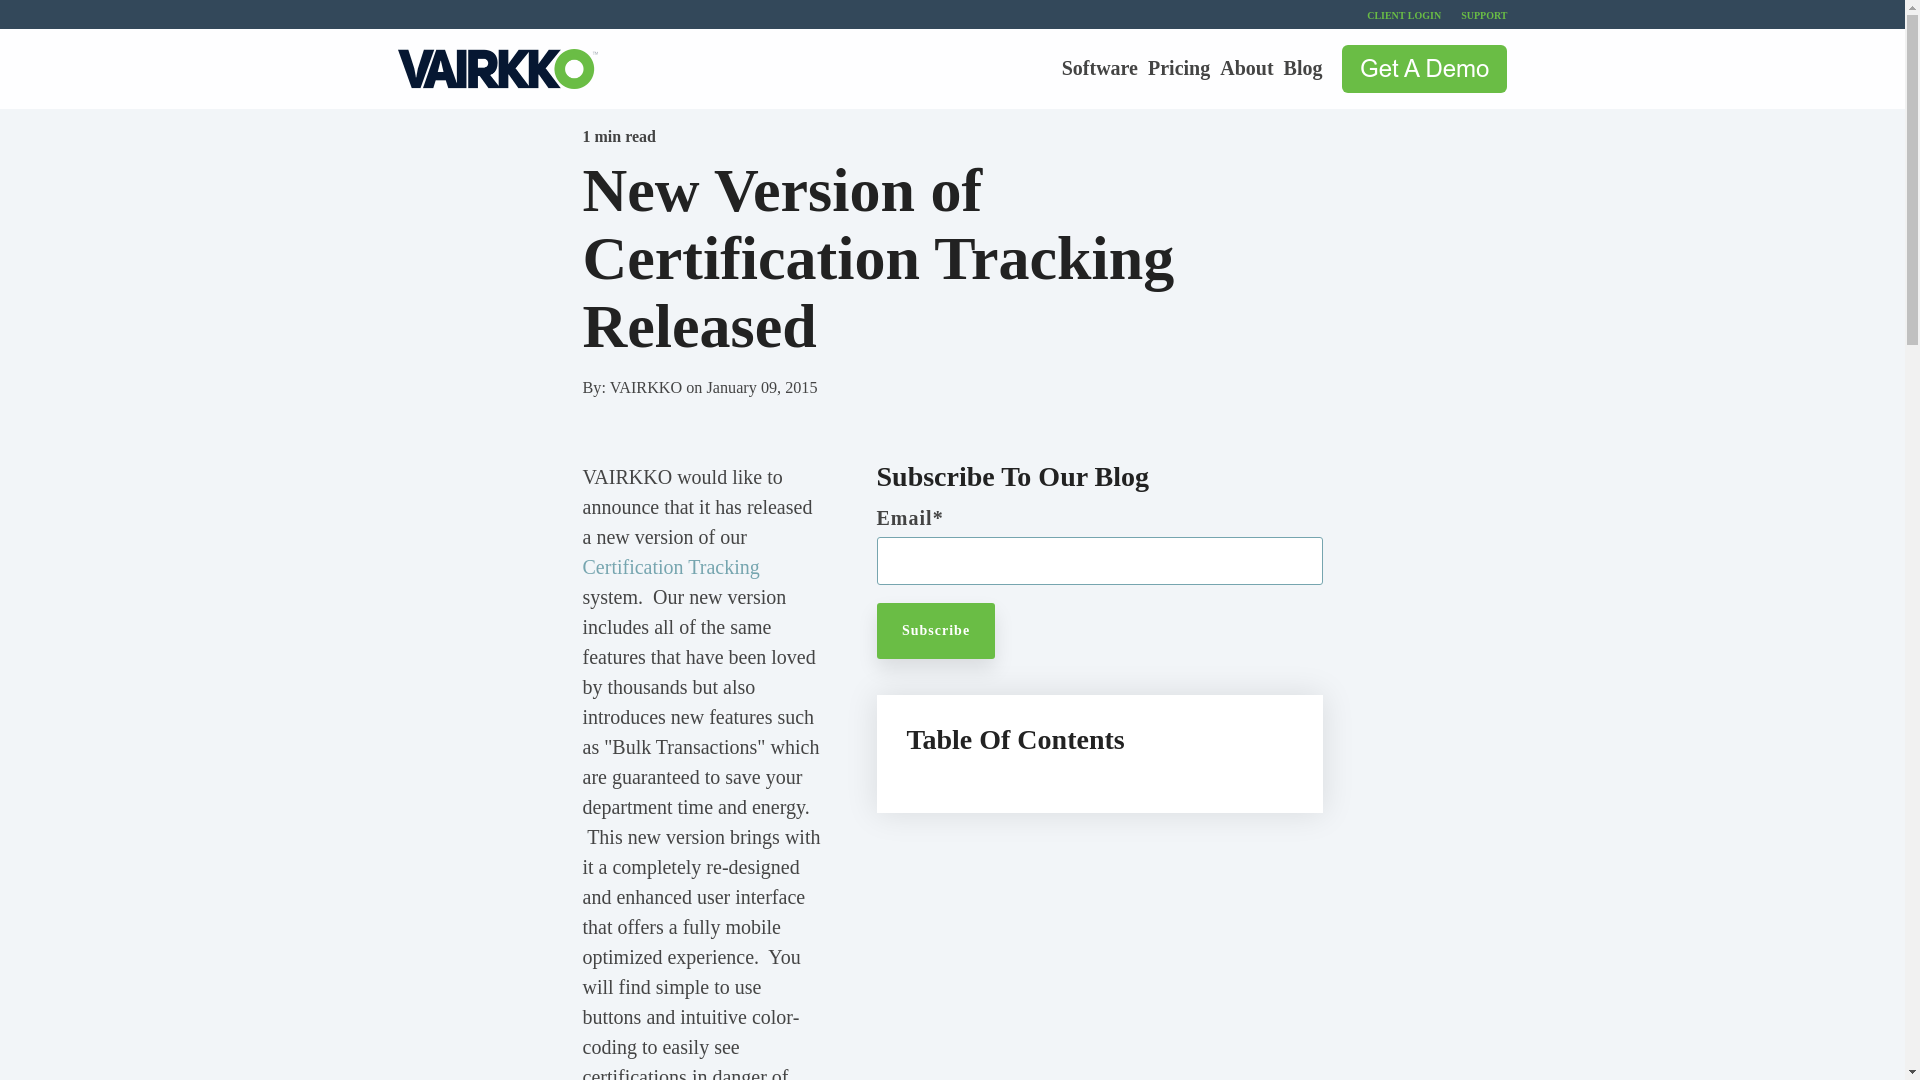 The image size is (1920, 1080). I want to click on Certification Tracking, so click(670, 566).